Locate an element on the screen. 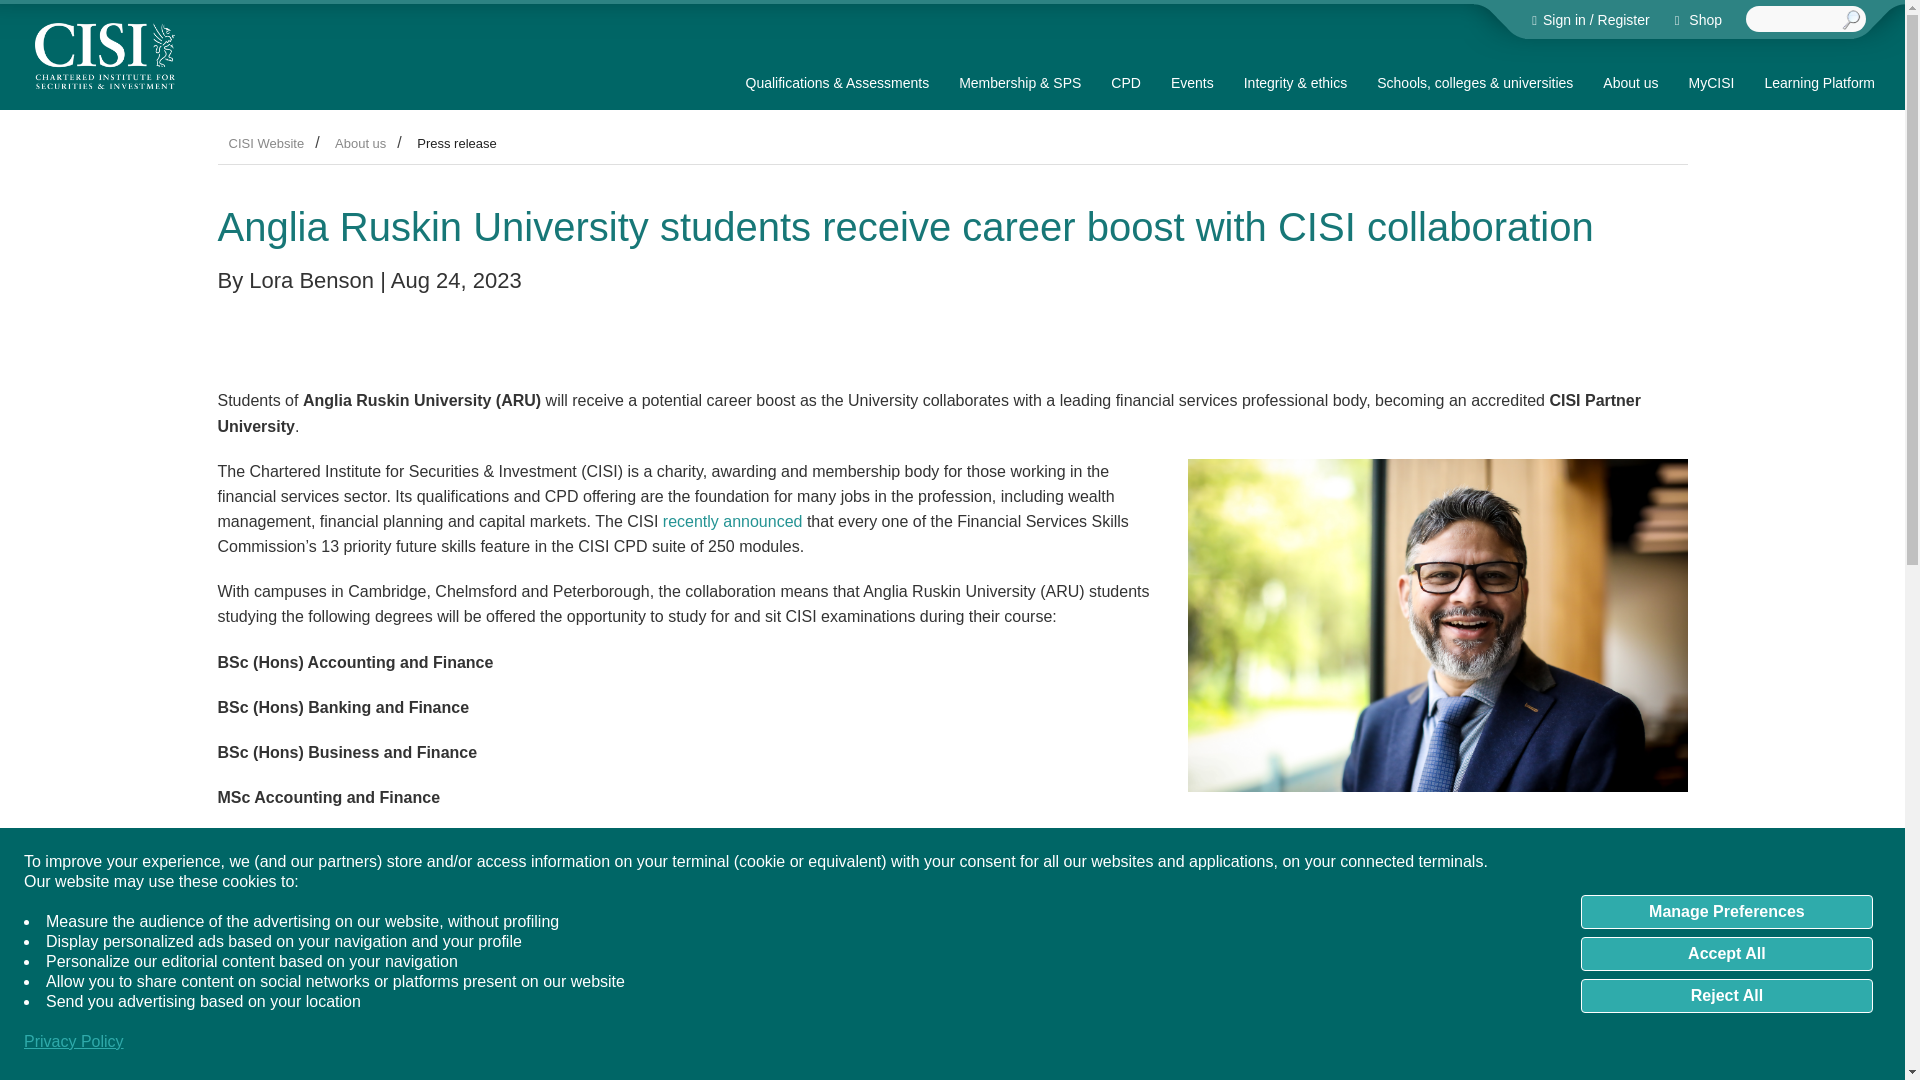 Image resolution: width=1920 pixels, height=1080 pixels. Manage Preferences is located at coordinates (1726, 912).